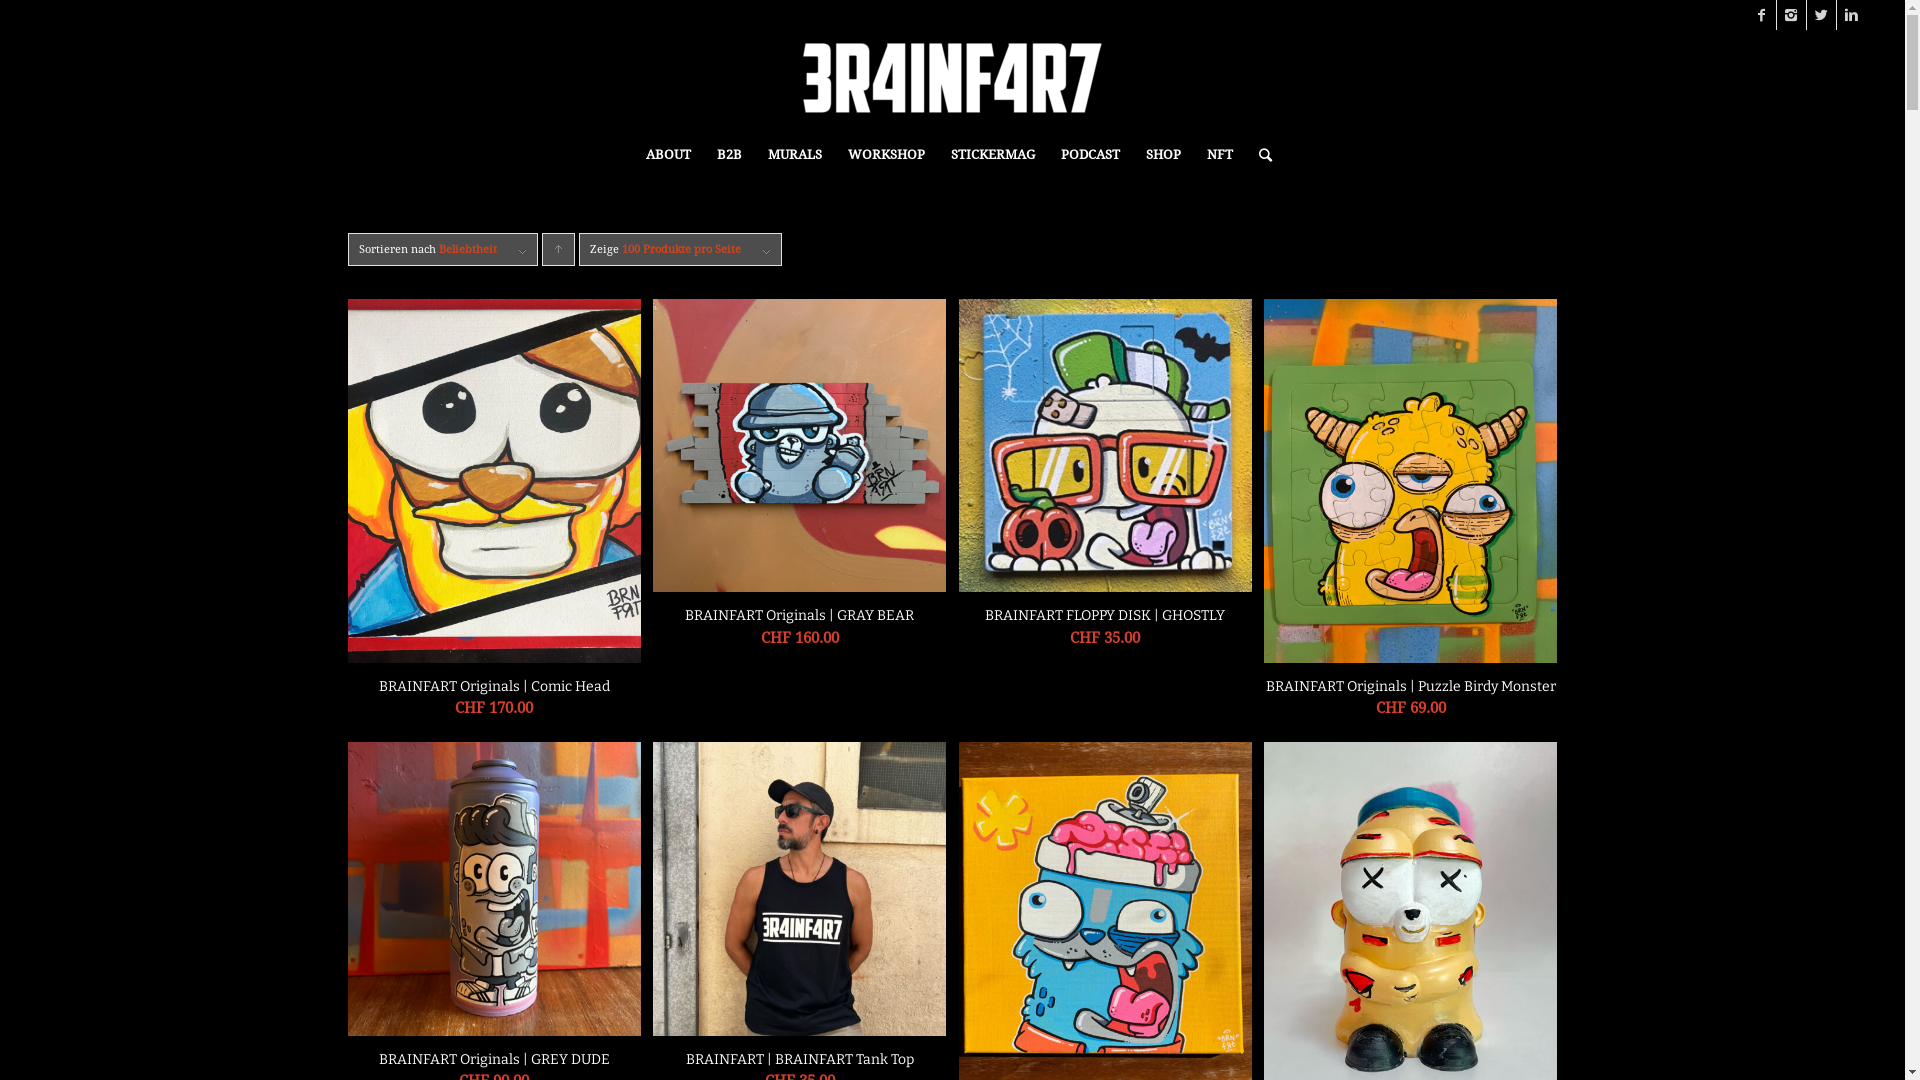 The image size is (1920, 1080). I want to click on Facebook, so click(1762, 15).